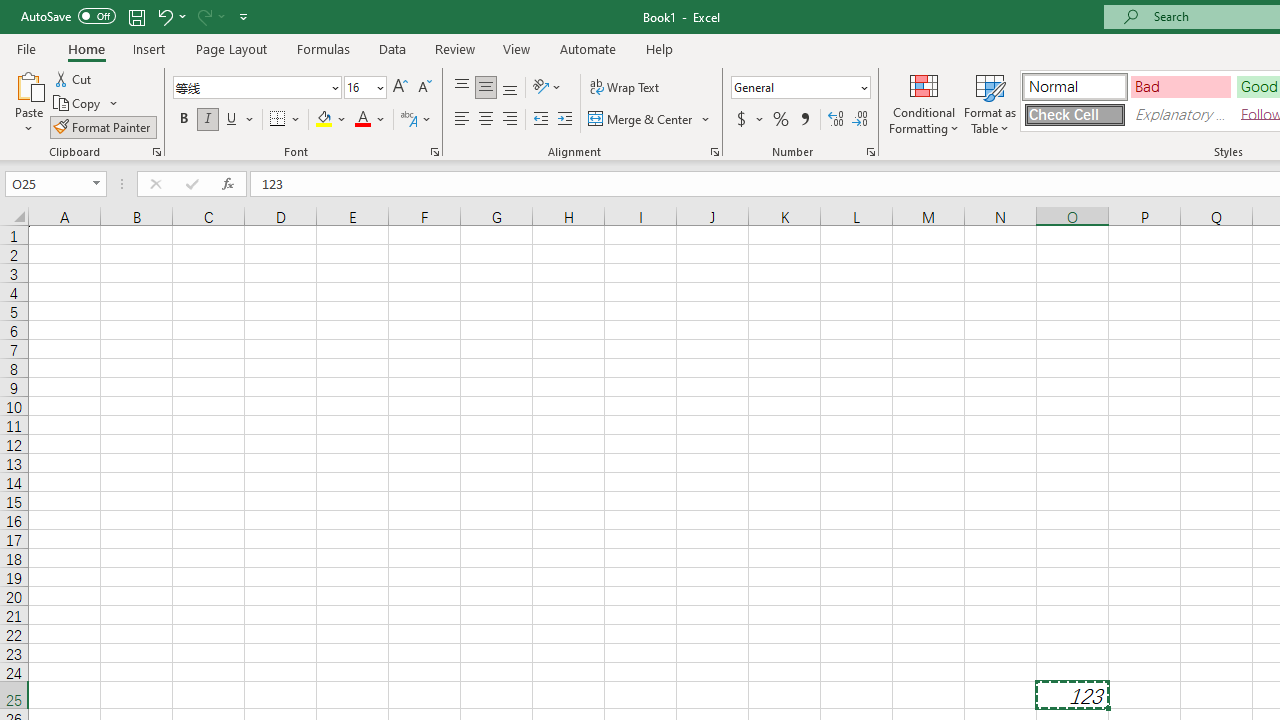  What do you see at coordinates (96, 184) in the screenshot?
I see `Open` at bounding box center [96, 184].